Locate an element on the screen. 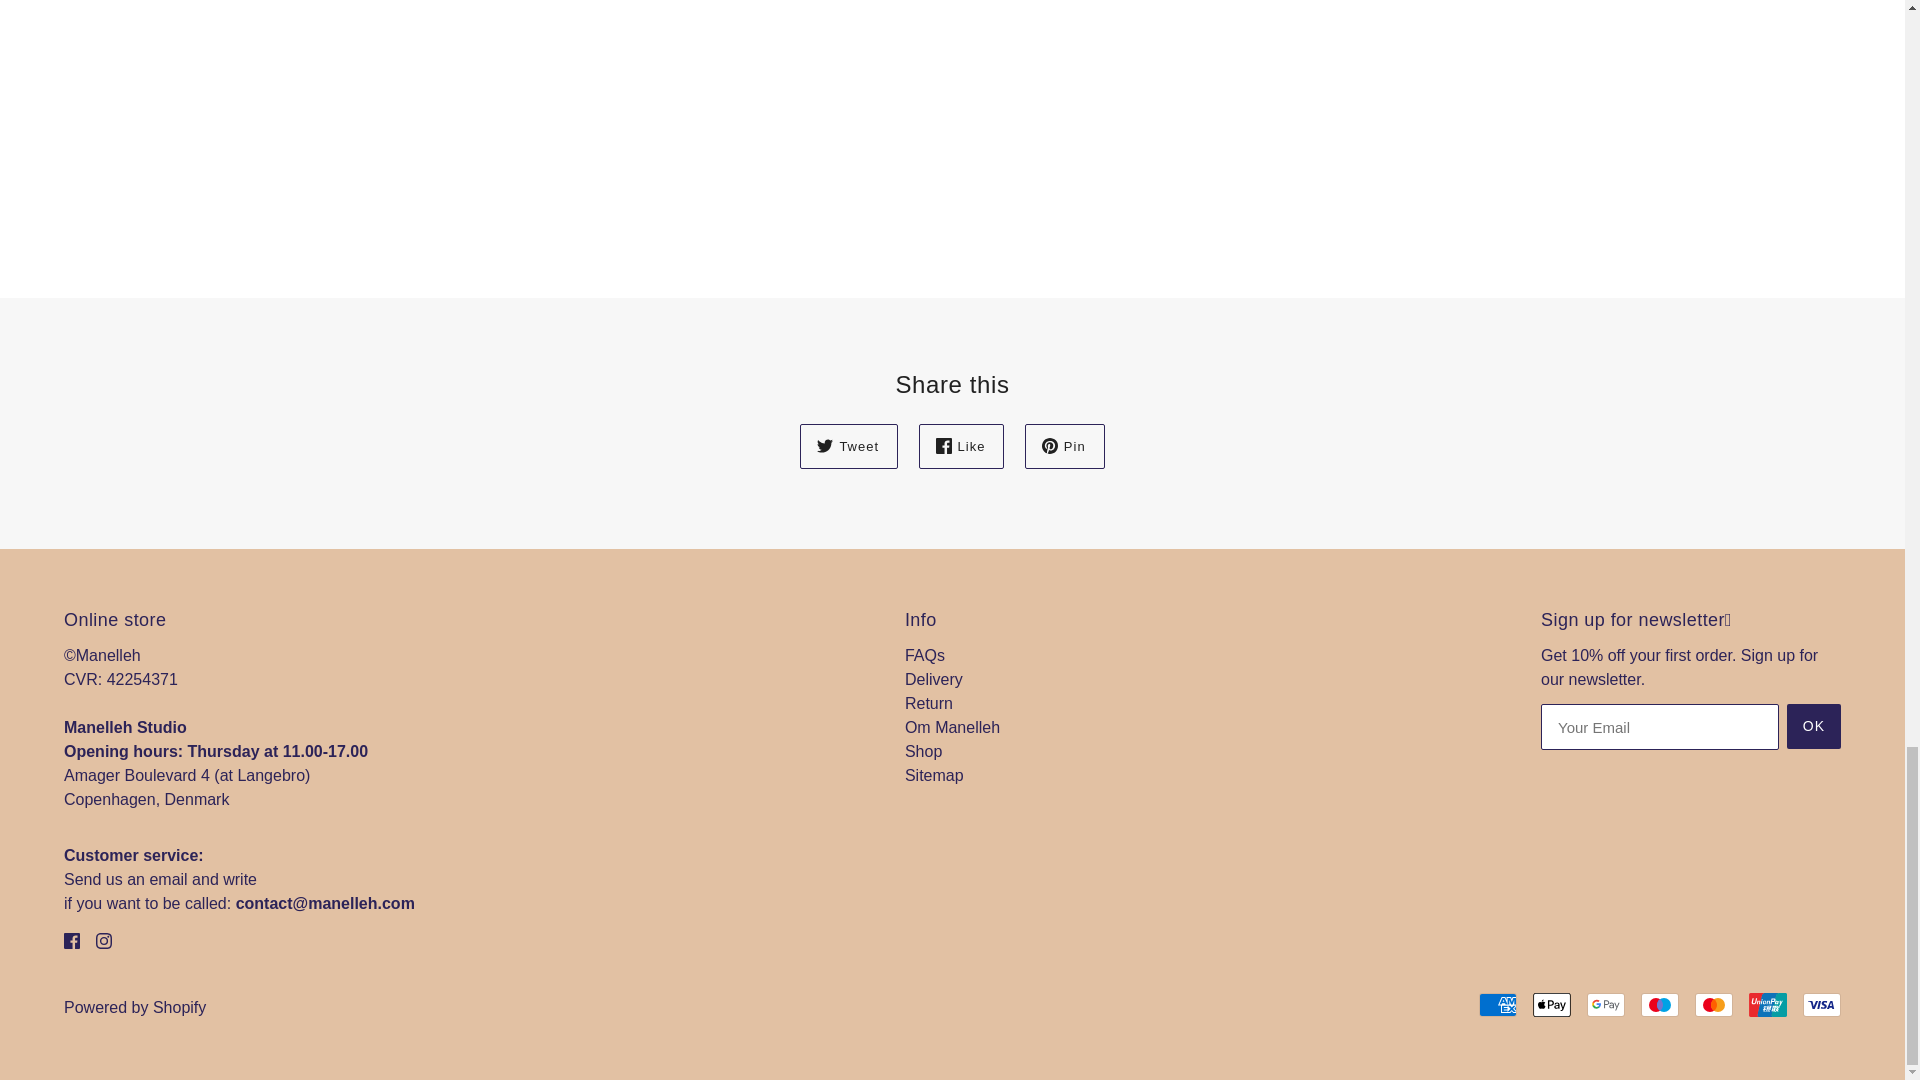  Shop is located at coordinates (923, 752).